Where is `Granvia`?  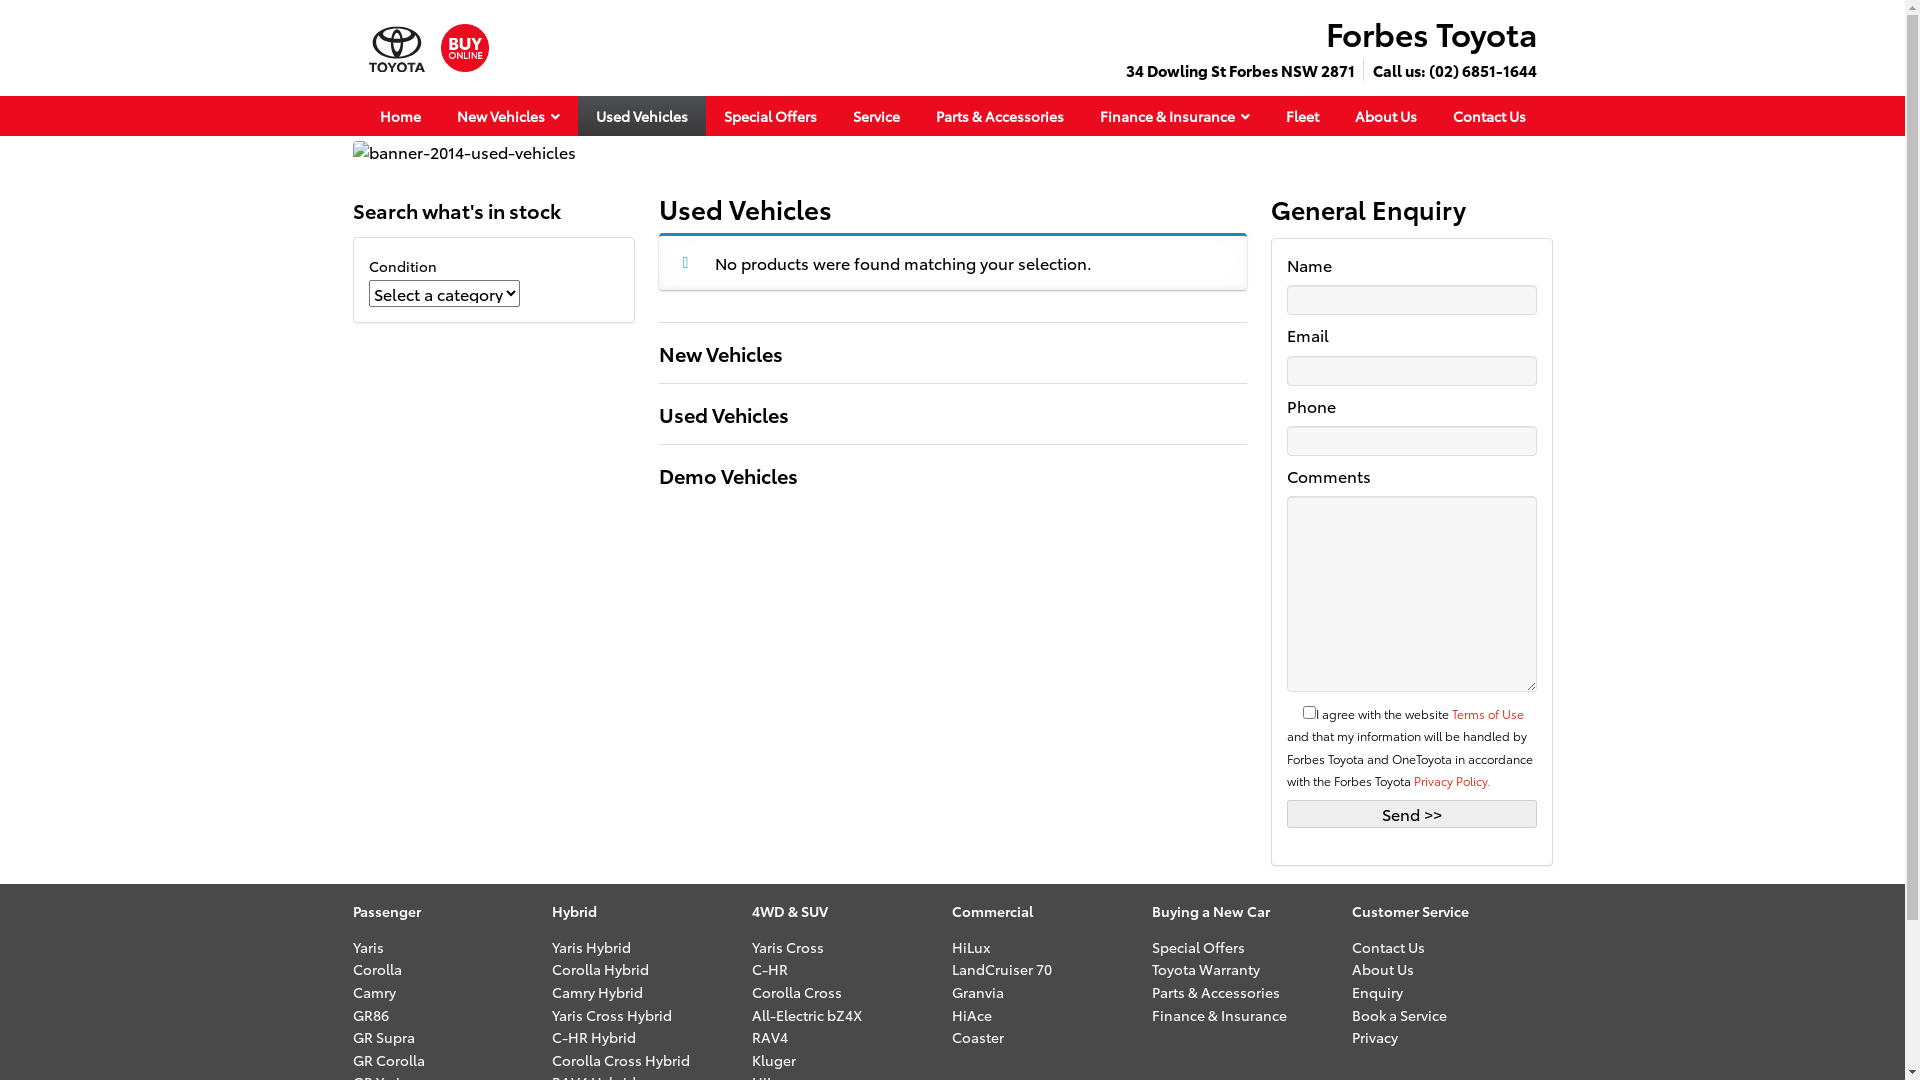 Granvia is located at coordinates (978, 992).